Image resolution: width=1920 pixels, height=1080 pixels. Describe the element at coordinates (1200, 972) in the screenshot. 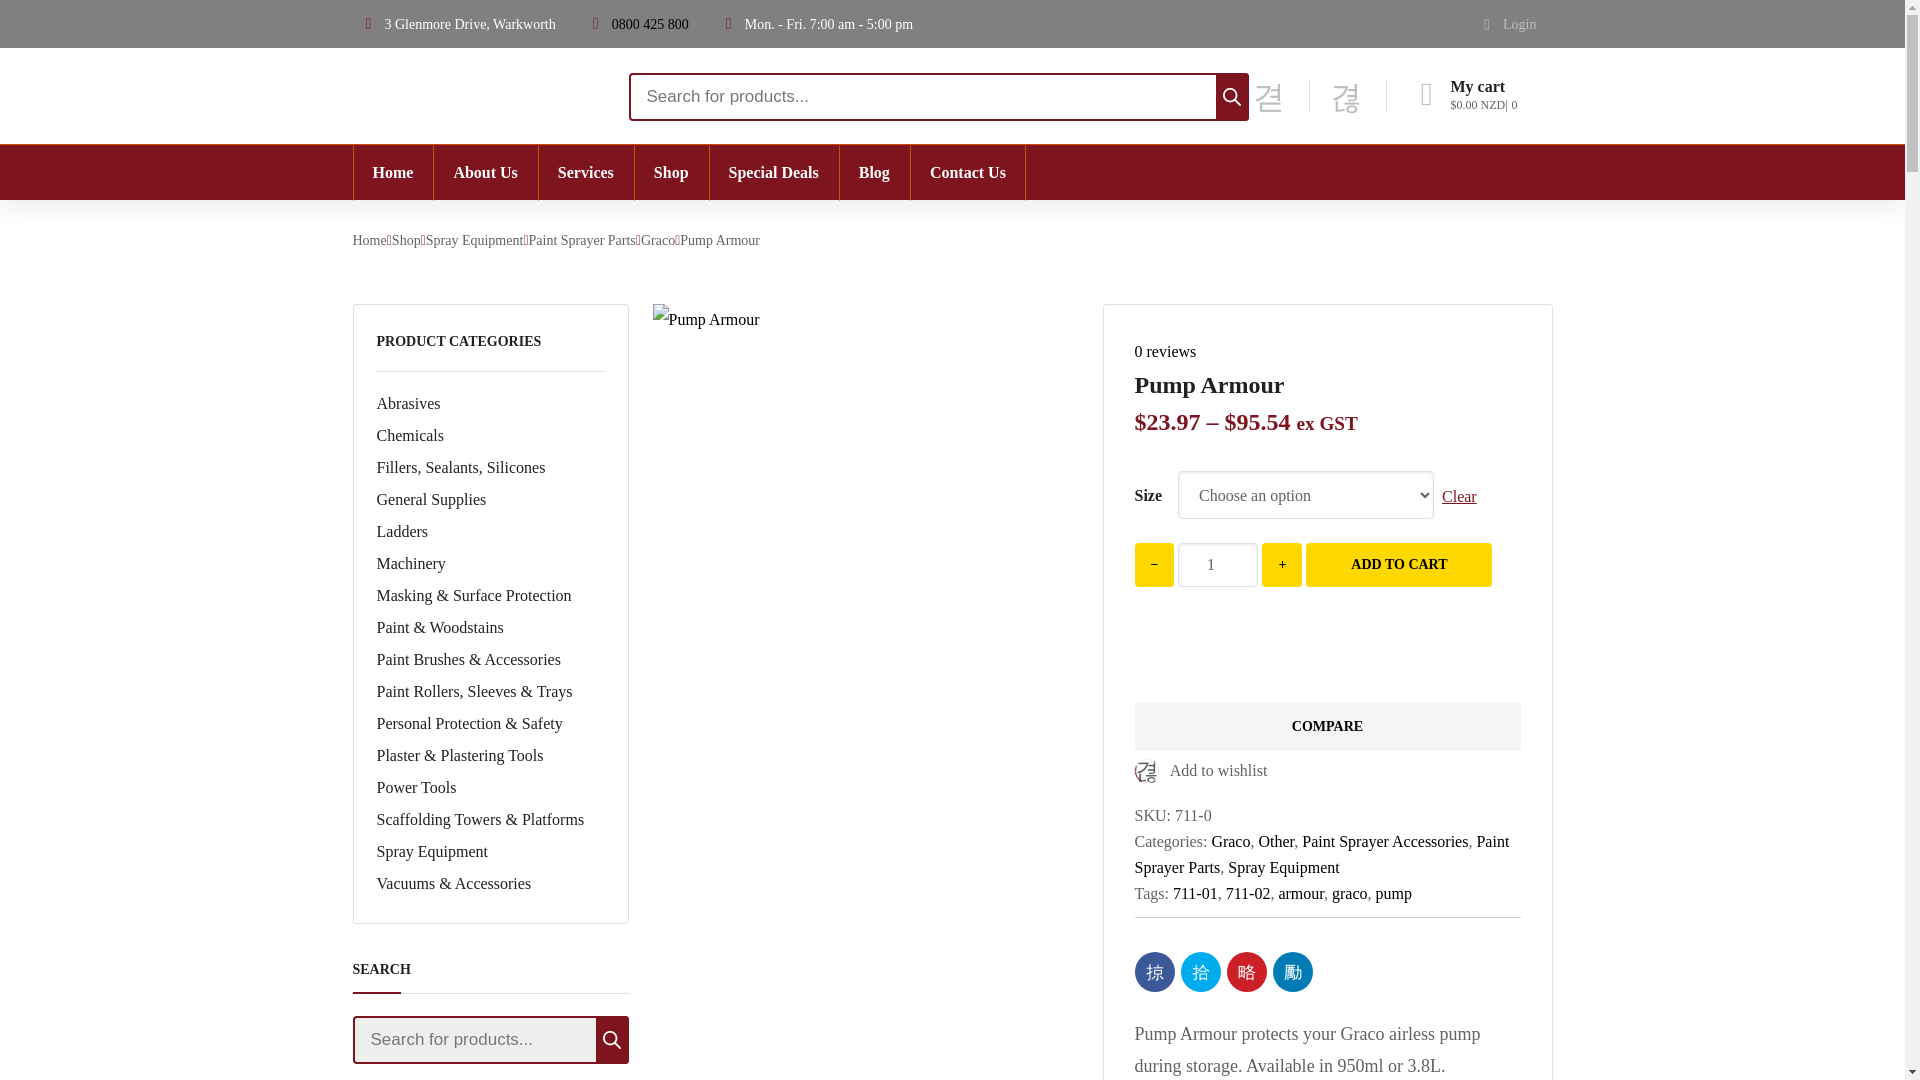

I see `Tweet this!` at that location.